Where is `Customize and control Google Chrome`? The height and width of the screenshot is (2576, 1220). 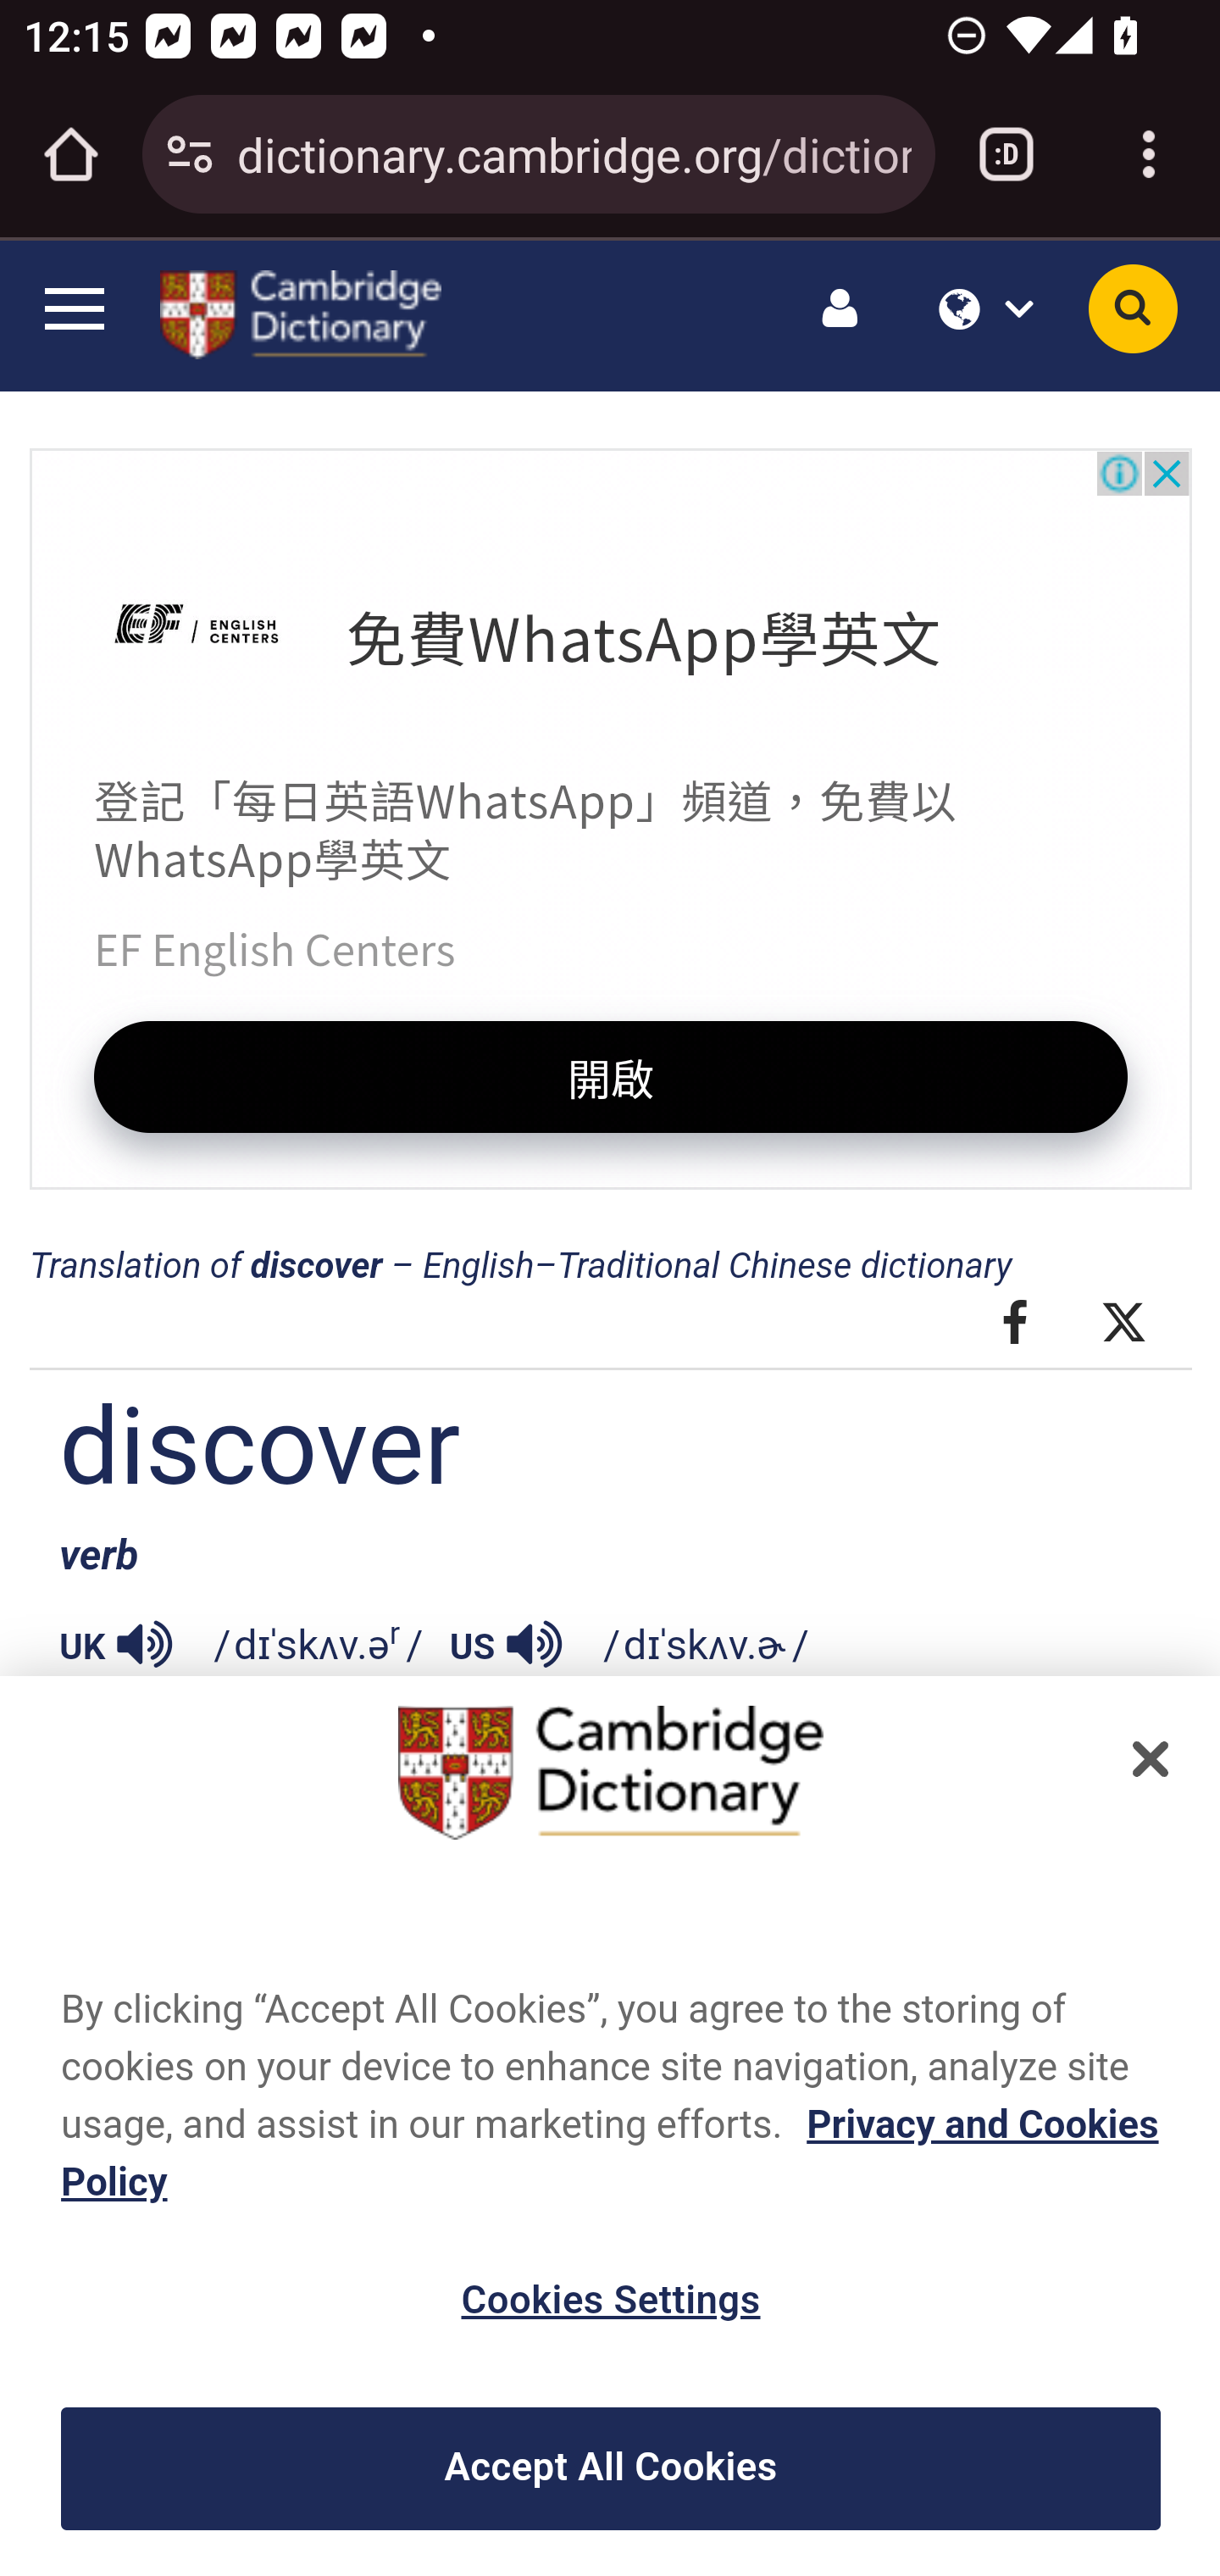
Customize and control Google Chrome is located at coordinates (1149, 154).